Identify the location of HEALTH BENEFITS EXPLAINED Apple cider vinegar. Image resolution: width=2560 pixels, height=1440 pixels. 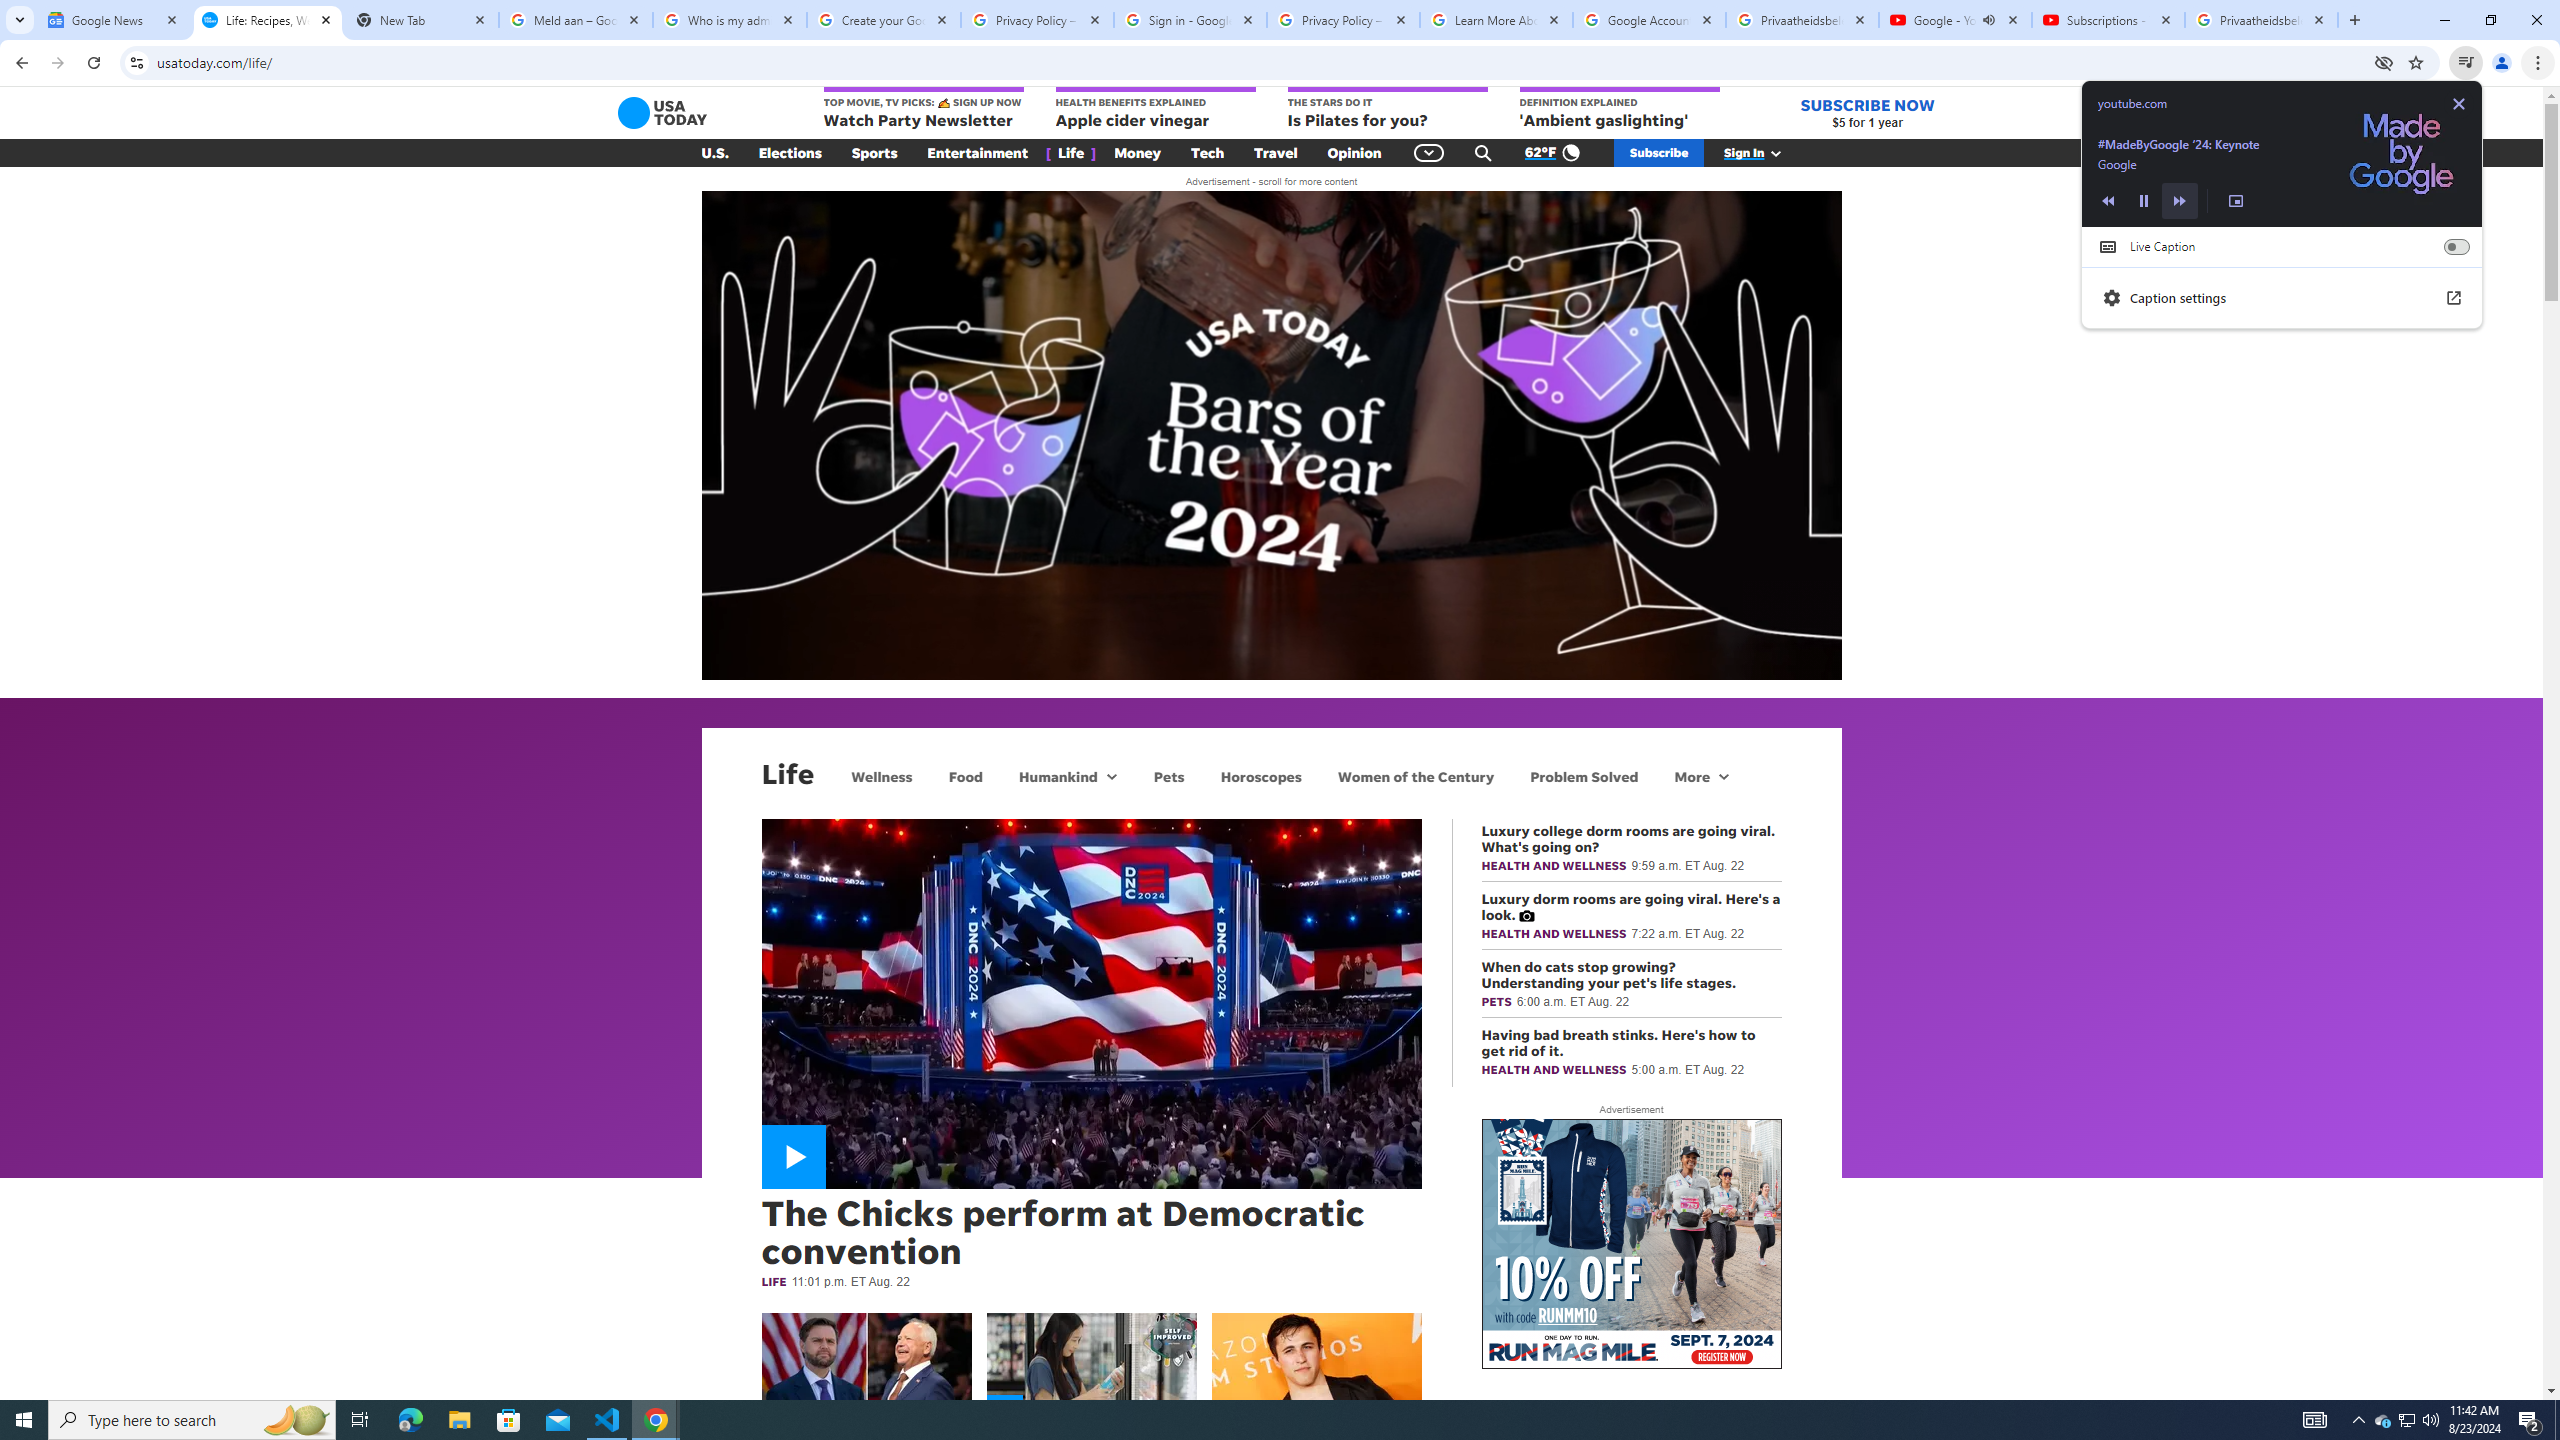
(1155, 109).